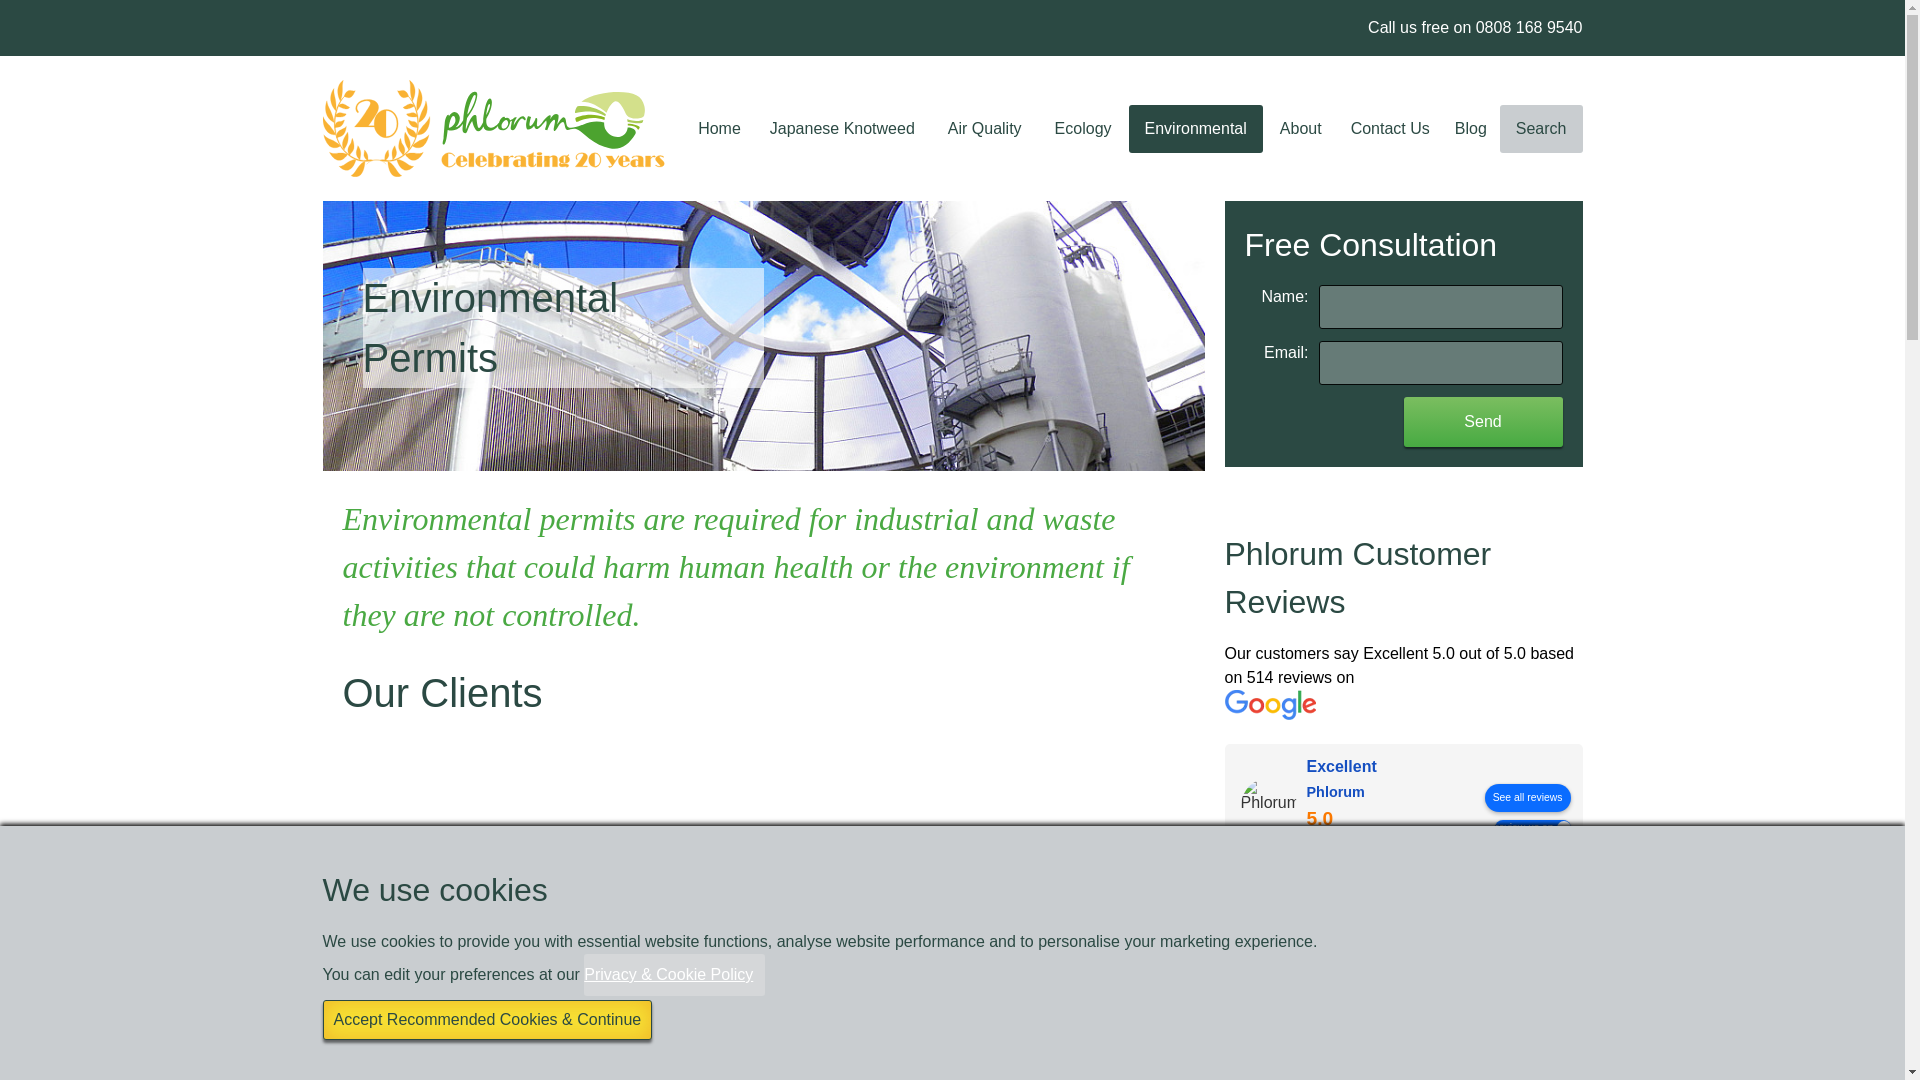  What do you see at coordinates (984, 128) in the screenshot?
I see `Air Quality` at bounding box center [984, 128].